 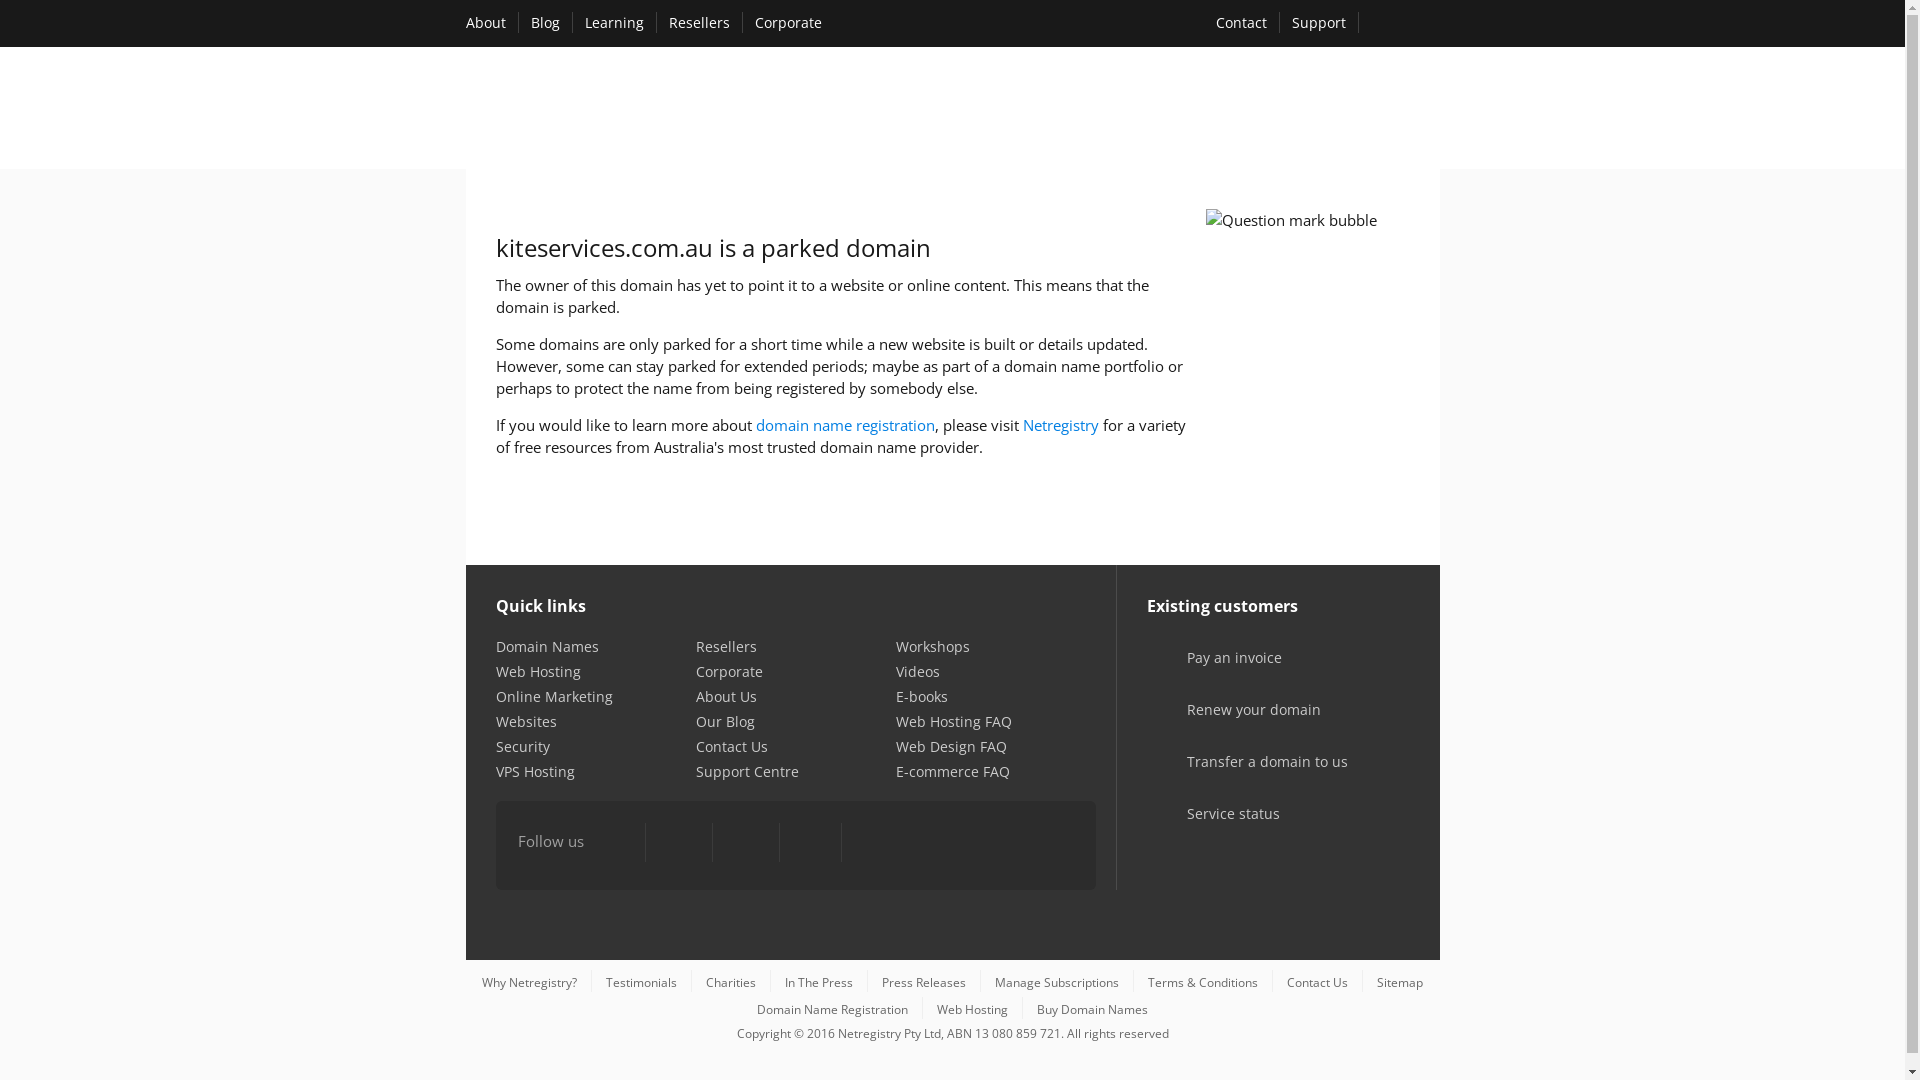 What do you see at coordinates (1092, 1009) in the screenshot?
I see `Buy Domain Names` at bounding box center [1092, 1009].